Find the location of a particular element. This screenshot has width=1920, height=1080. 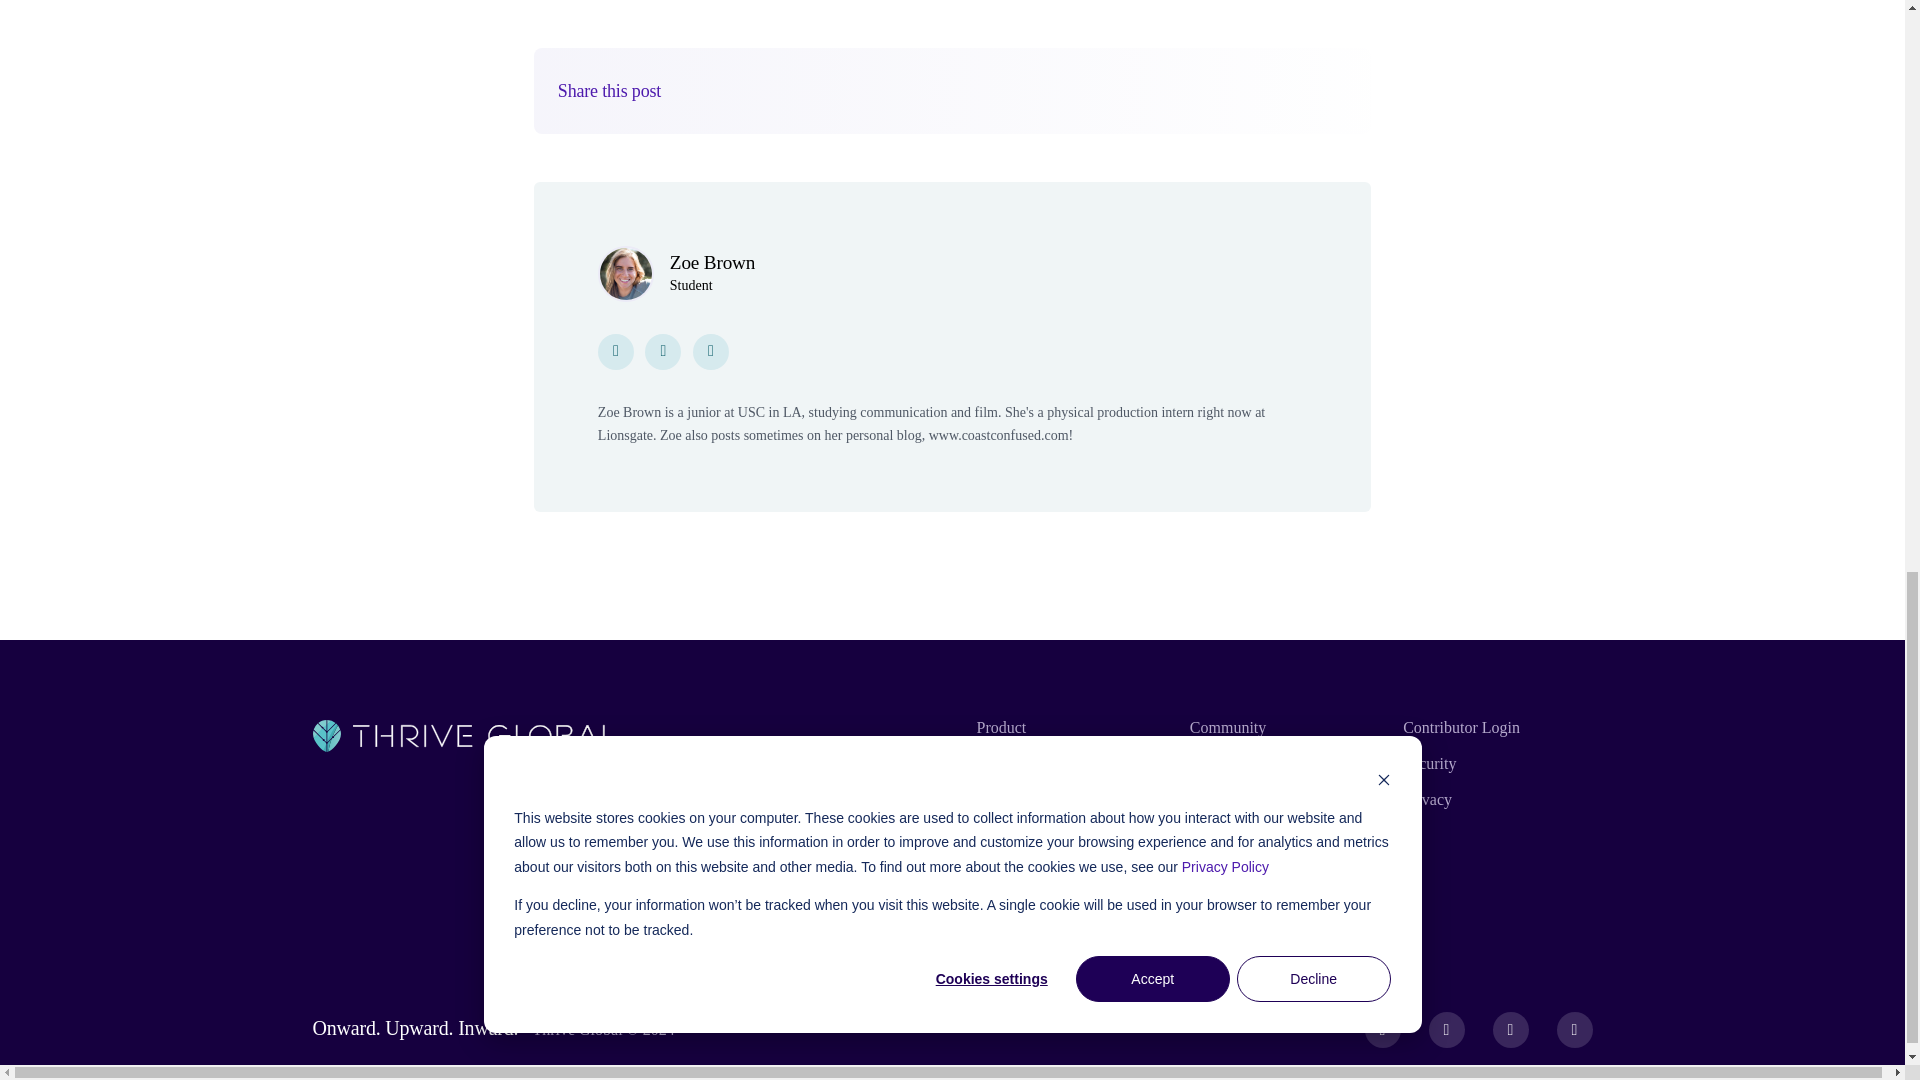

LinkedIn is located at coordinates (1575, 1029).